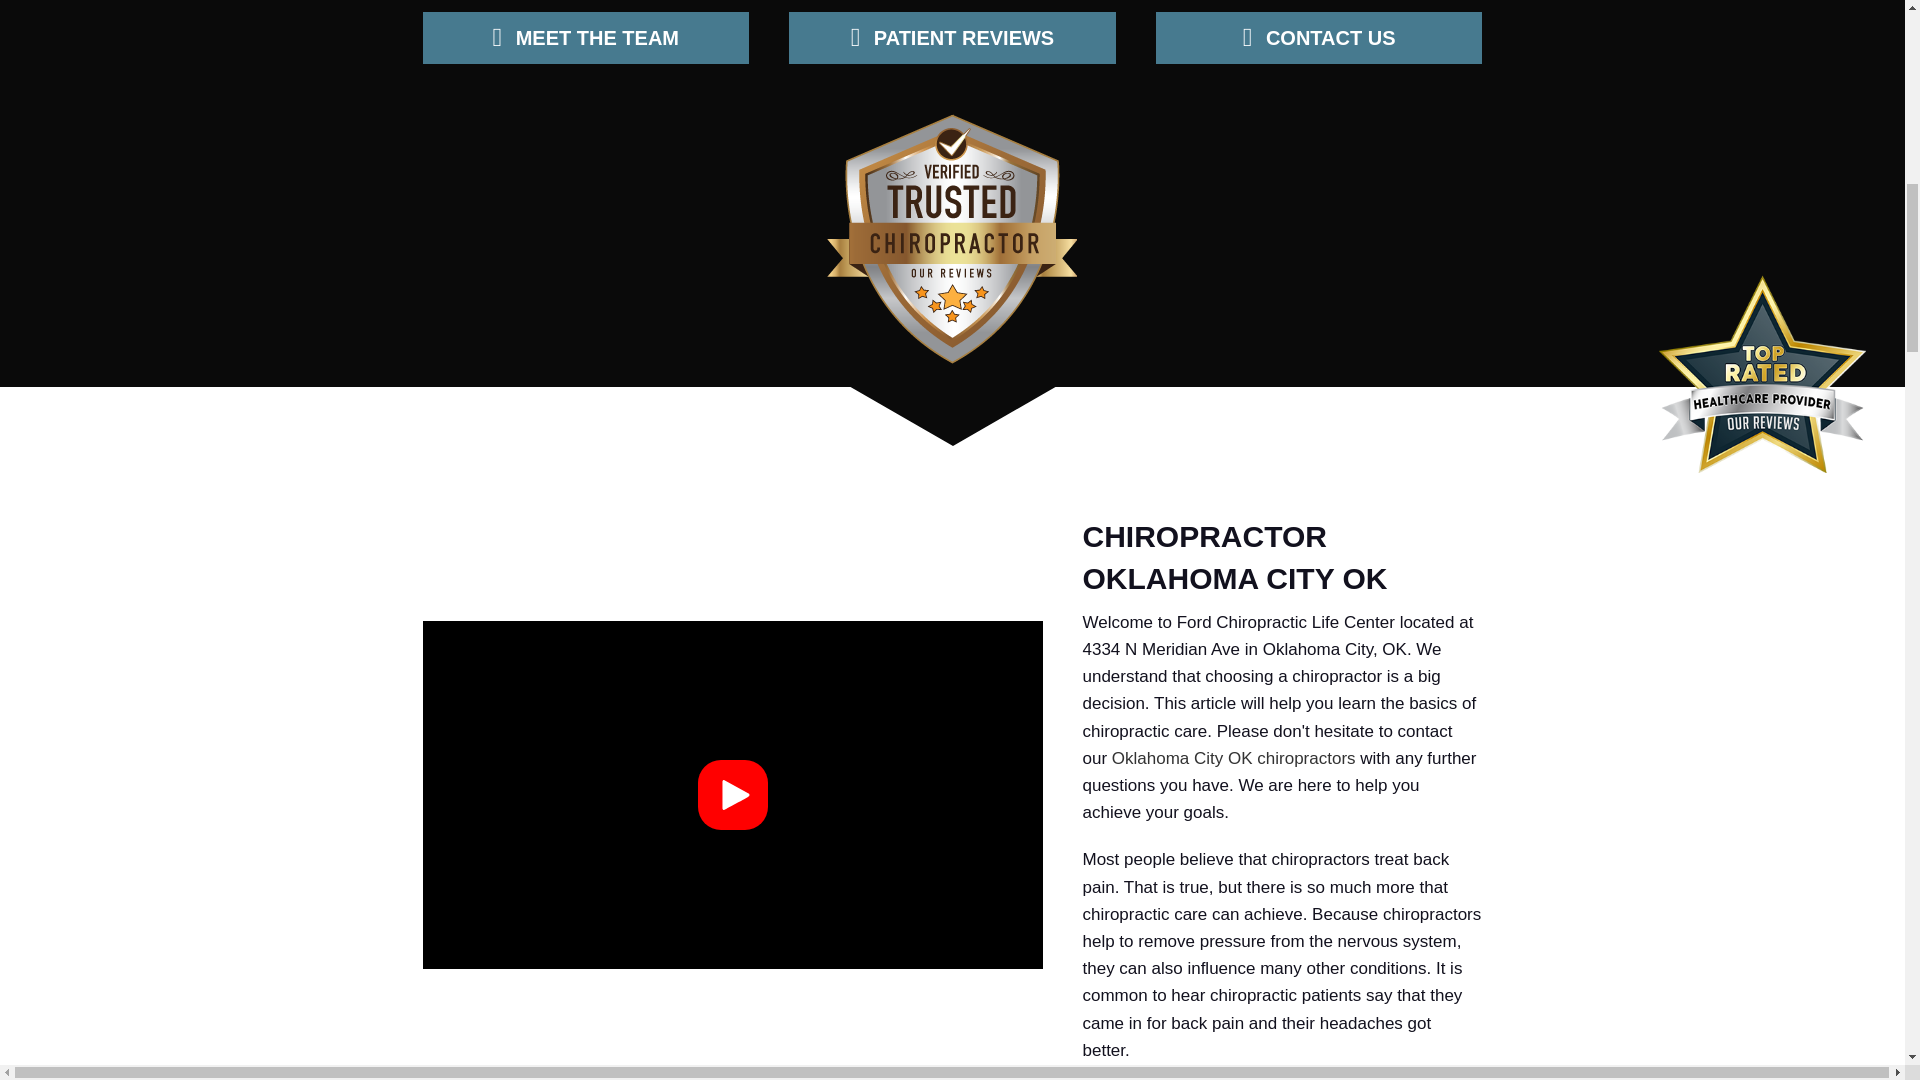 The width and height of the screenshot is (1920, 1080). Describe the element at coordinates (952, 37) in the screenshot. I see `Click Here` at that location.